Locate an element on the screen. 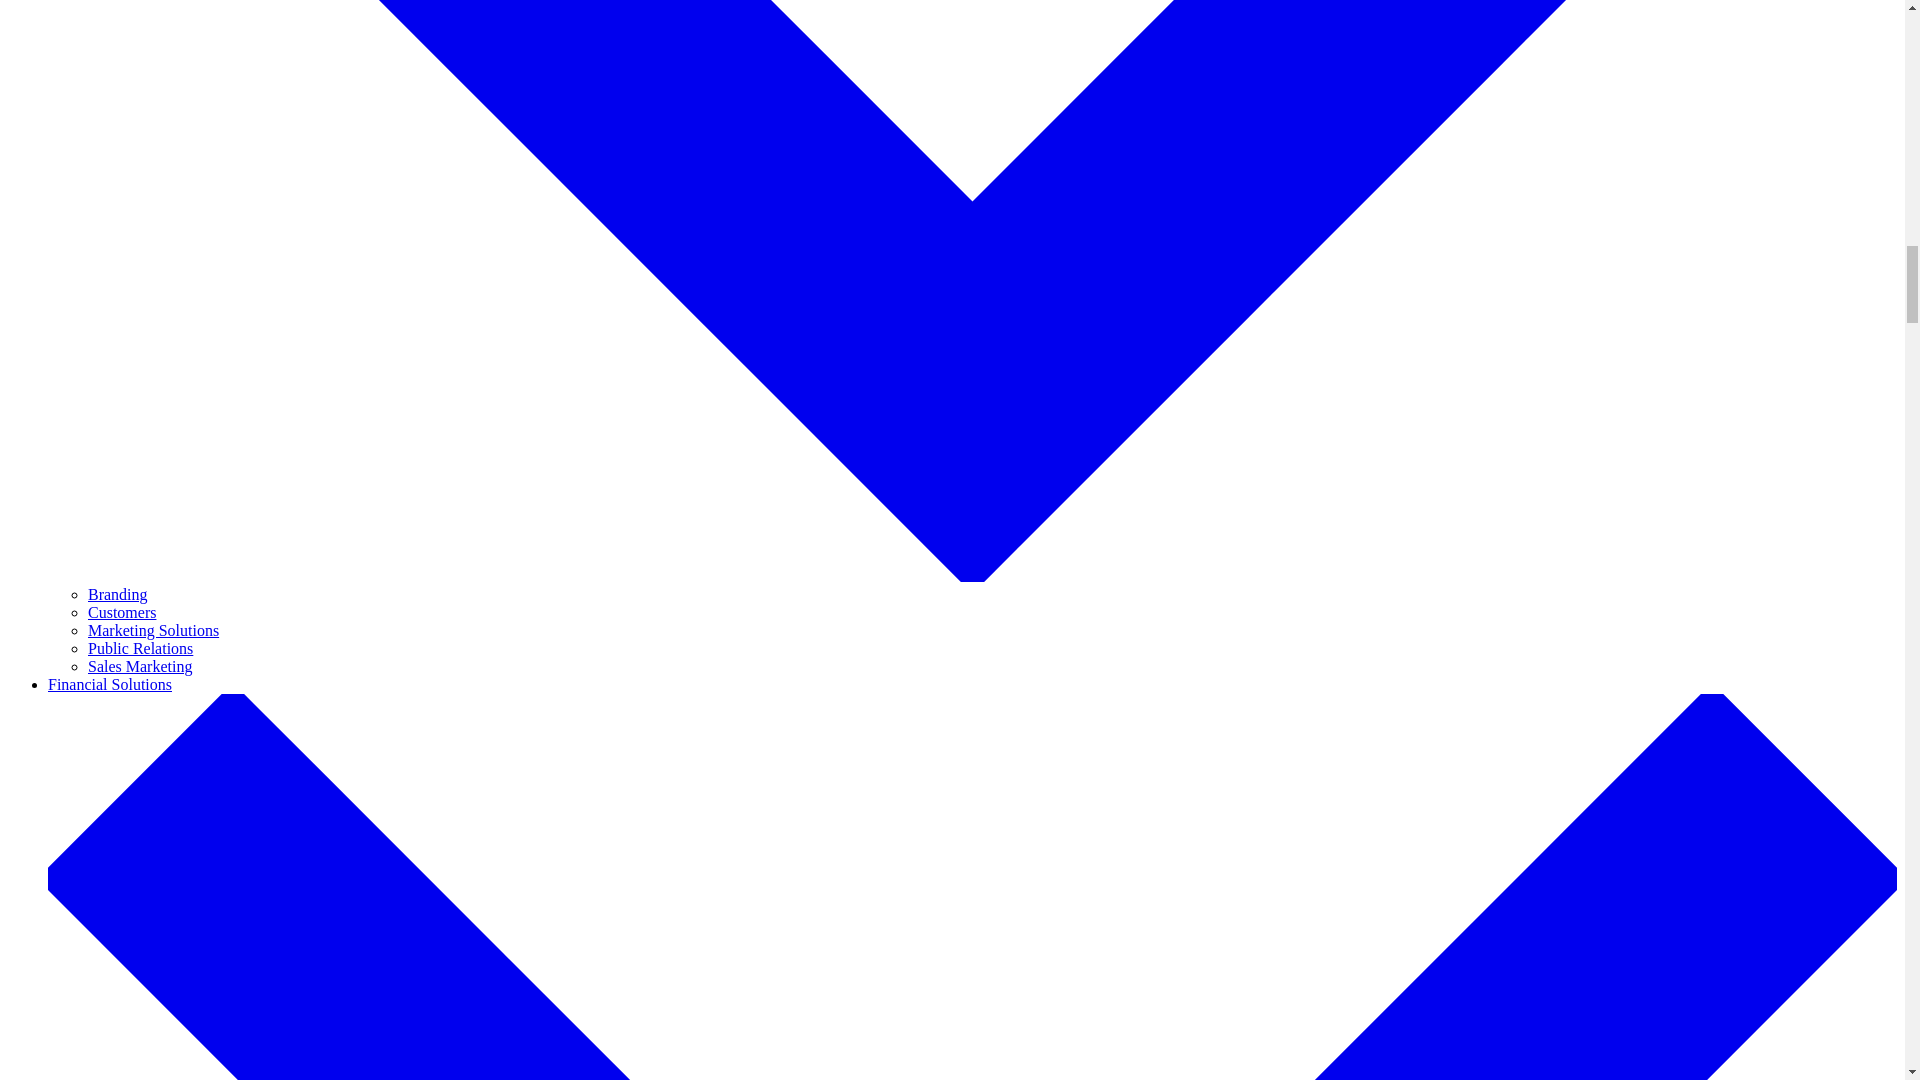 The height and width of the screenshot is (1080, 1920). Sales Marketing is located at coordinates (140, 666).